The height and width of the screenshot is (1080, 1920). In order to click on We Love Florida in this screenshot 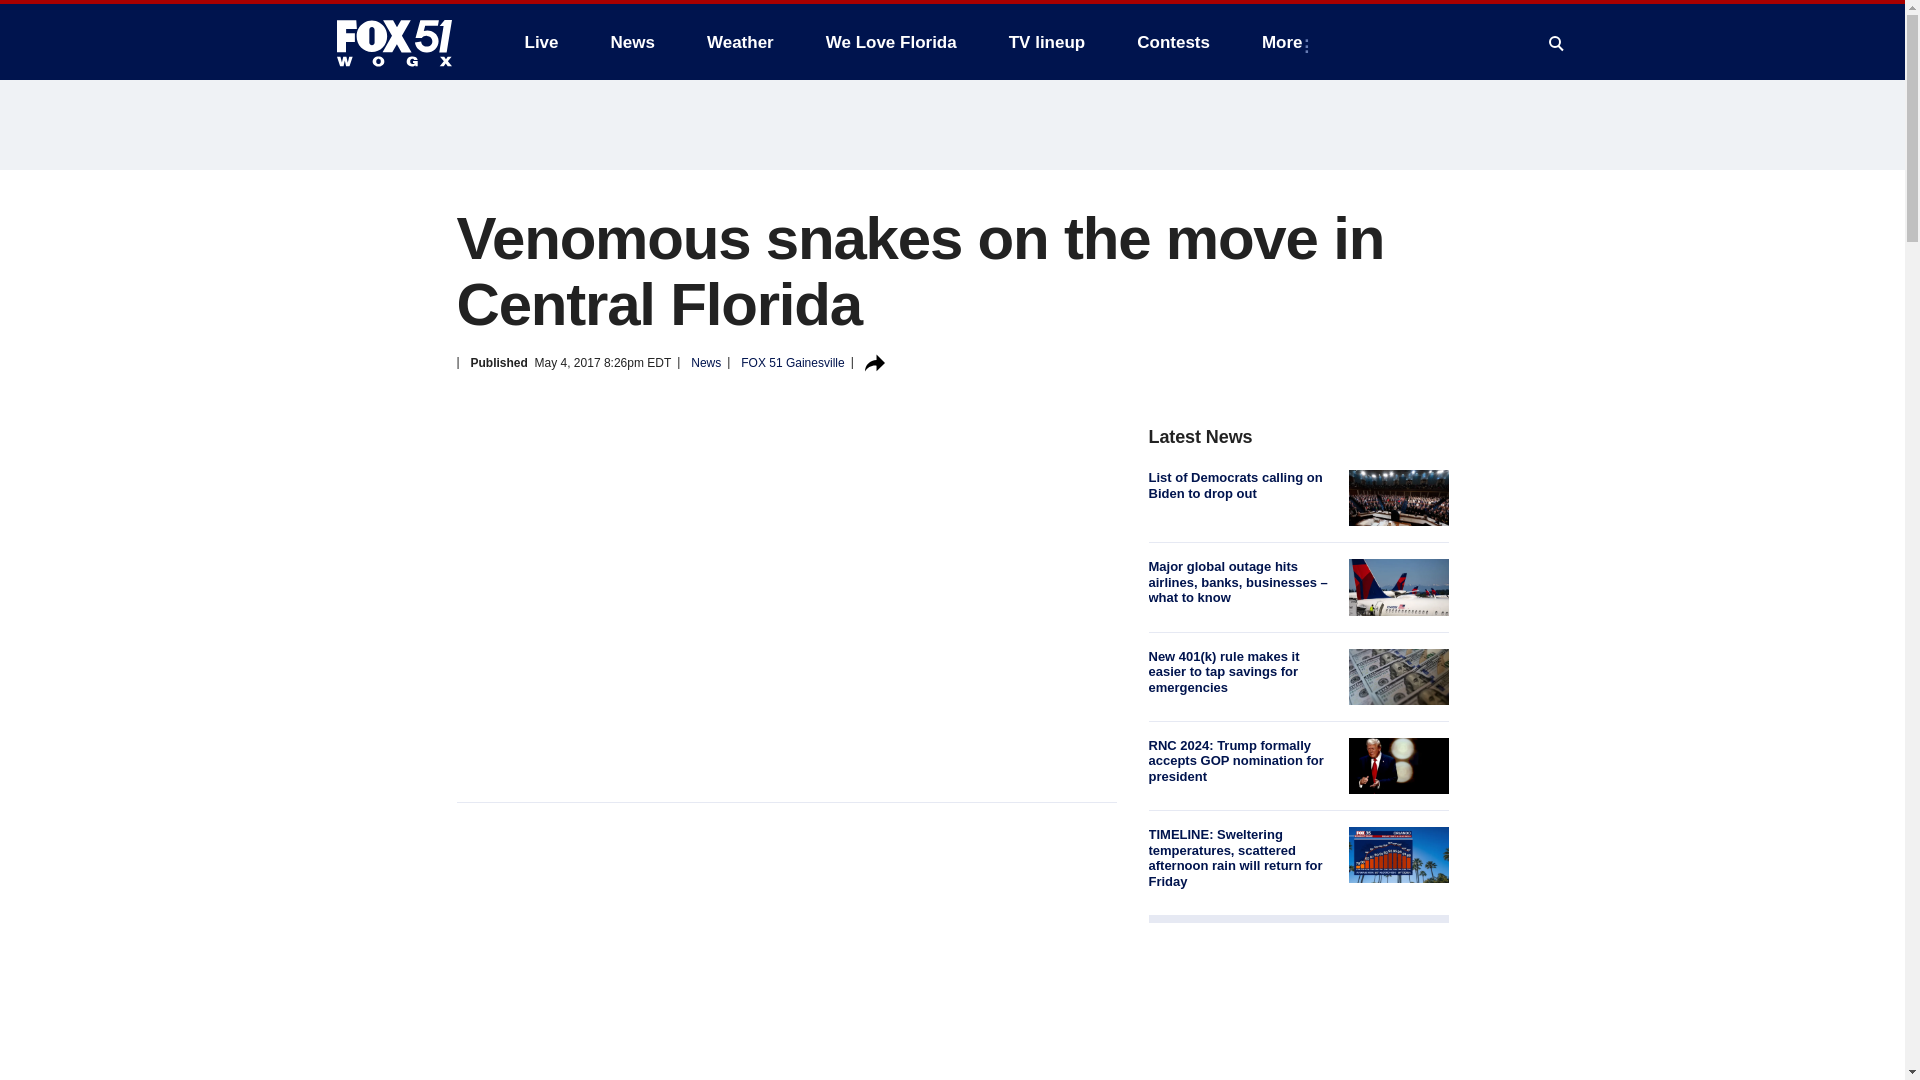, I will do `click(892, 42)`.